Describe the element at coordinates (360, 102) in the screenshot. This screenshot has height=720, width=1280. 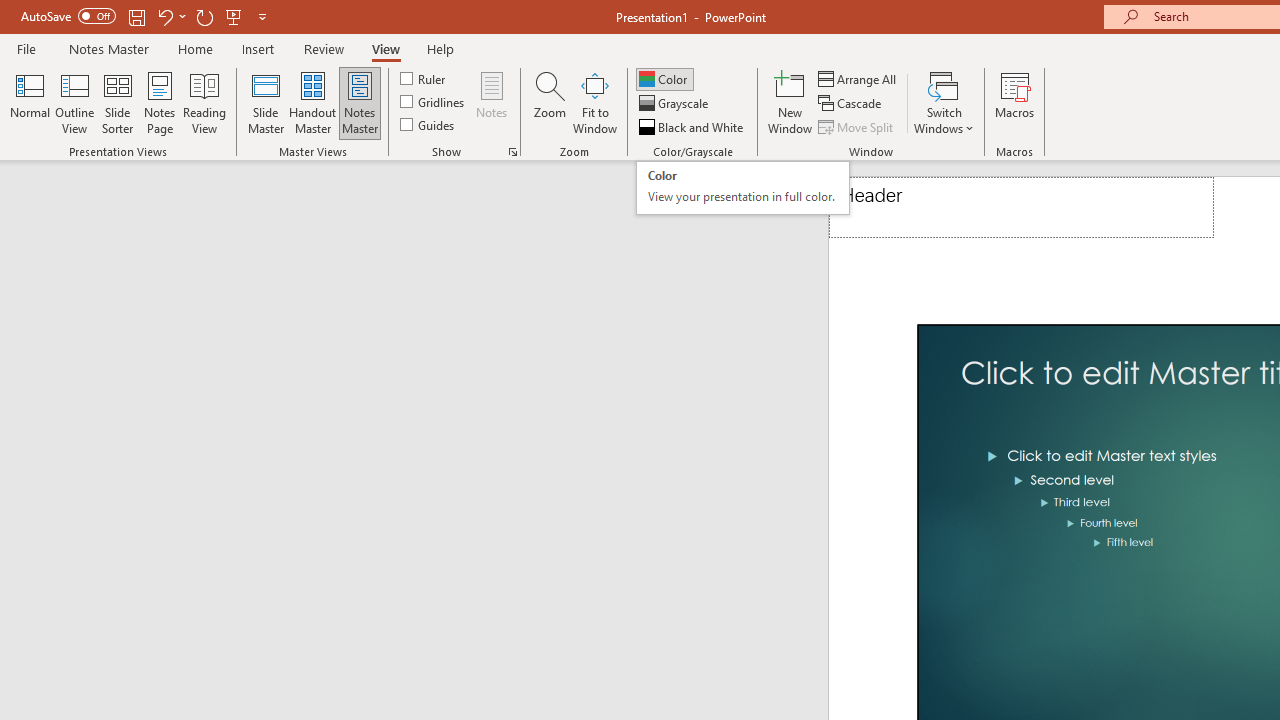
I see `Notes Master` at that location.